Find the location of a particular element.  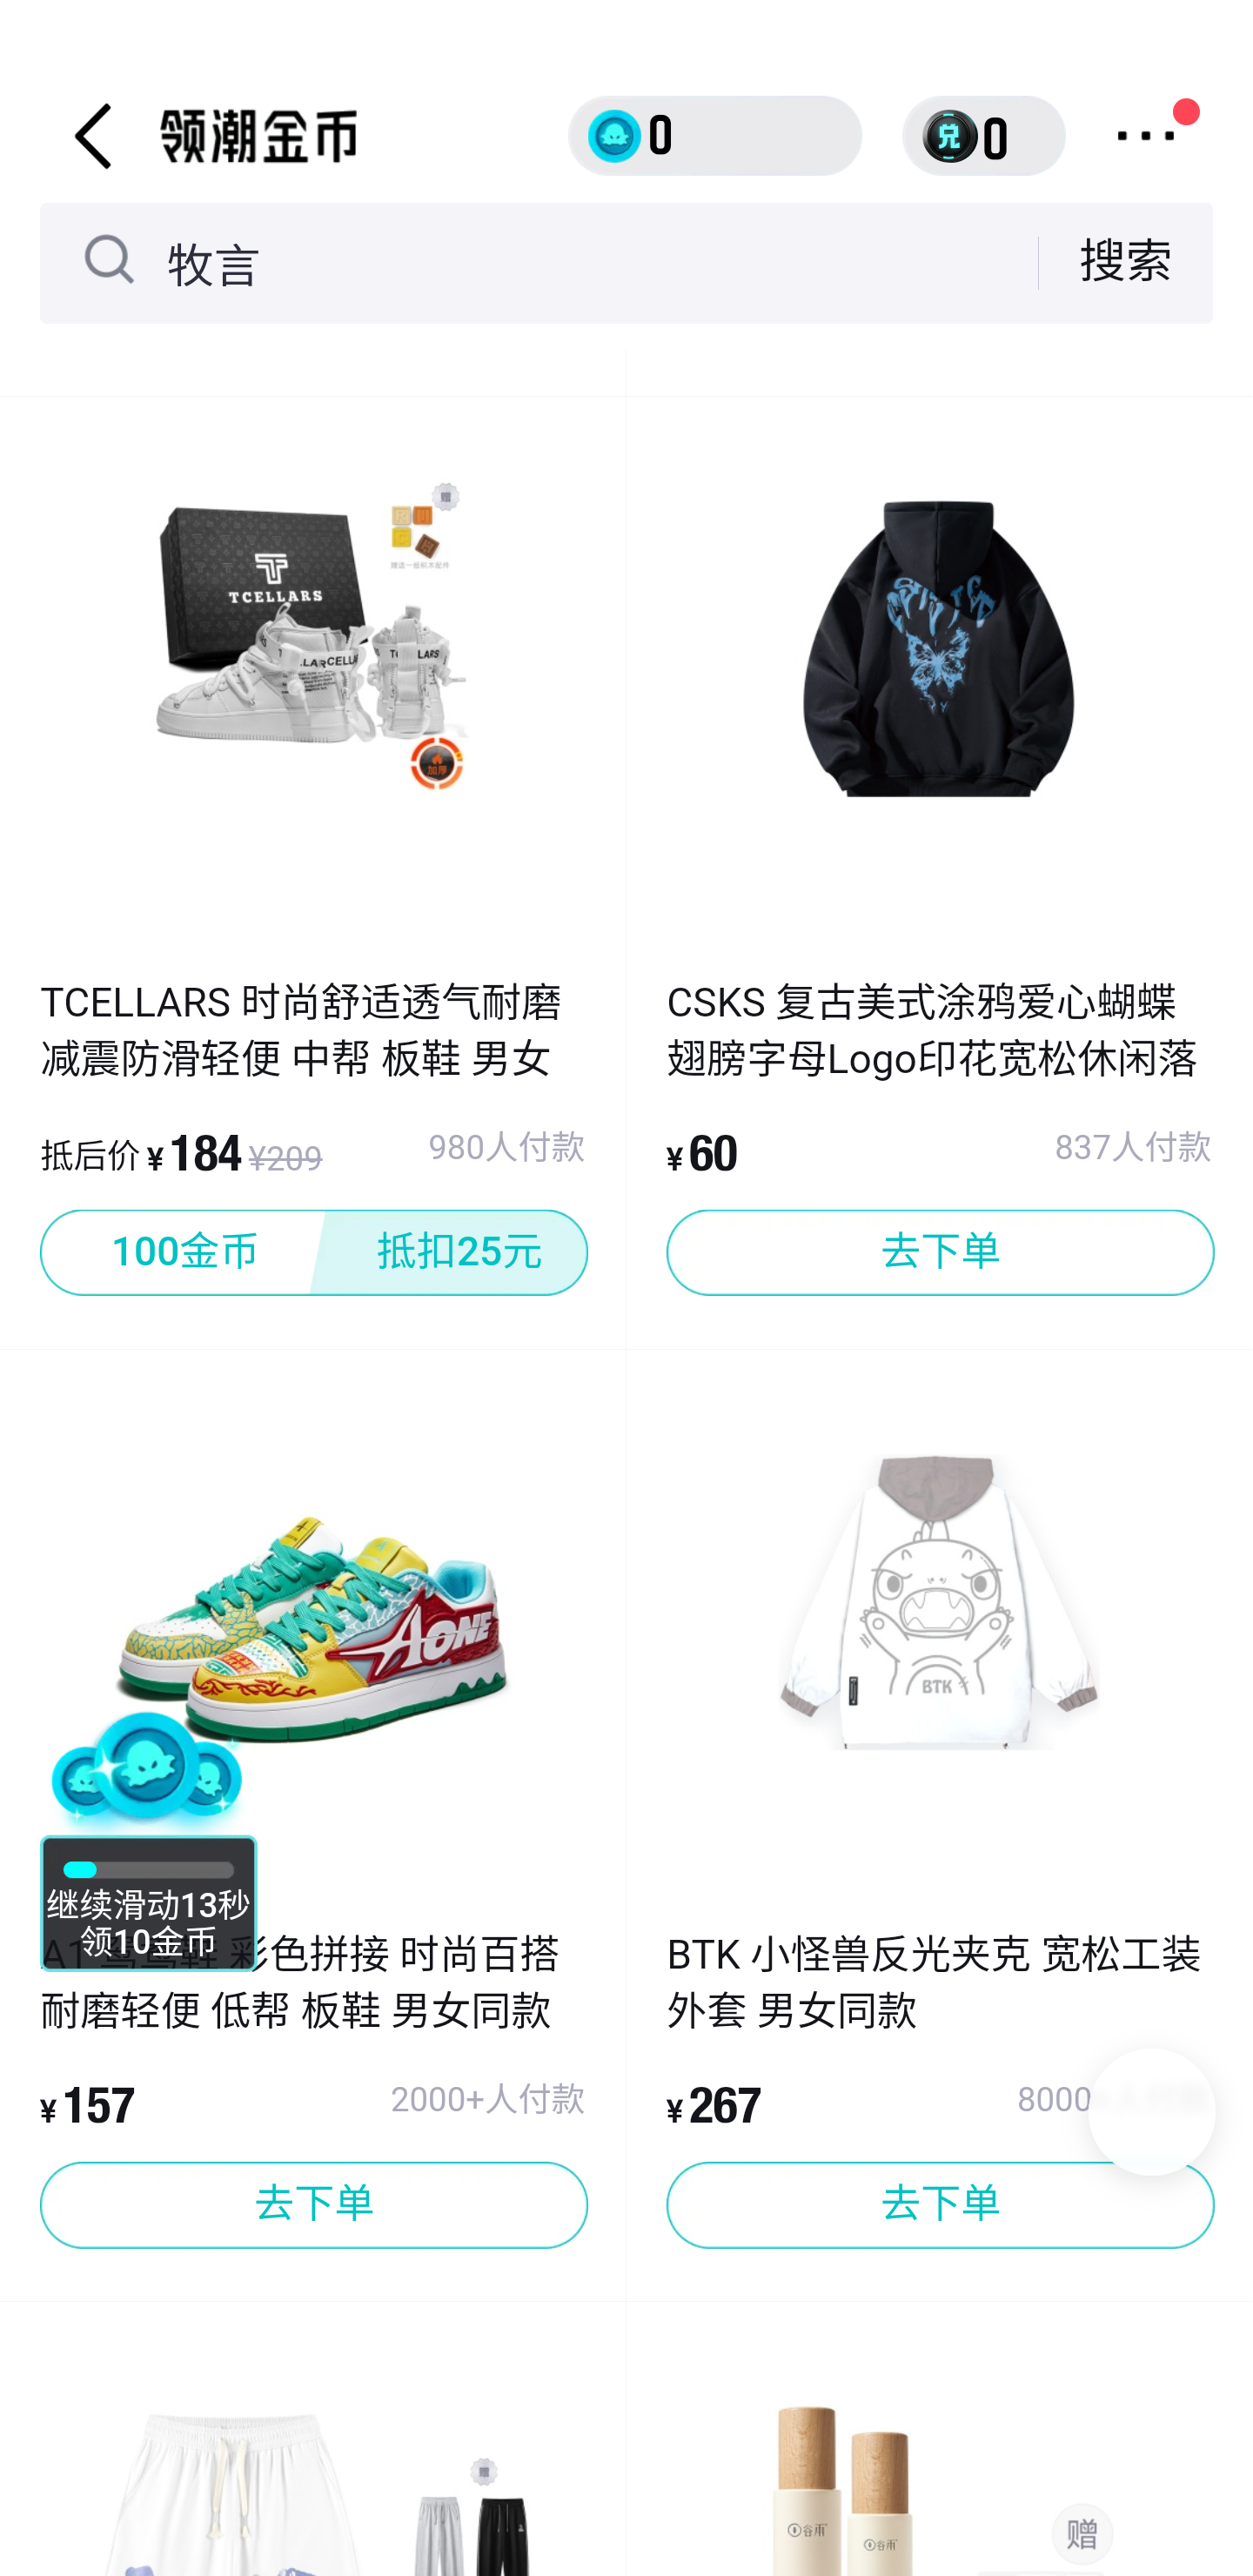

去下单 is located at coordinates (940, 1253).